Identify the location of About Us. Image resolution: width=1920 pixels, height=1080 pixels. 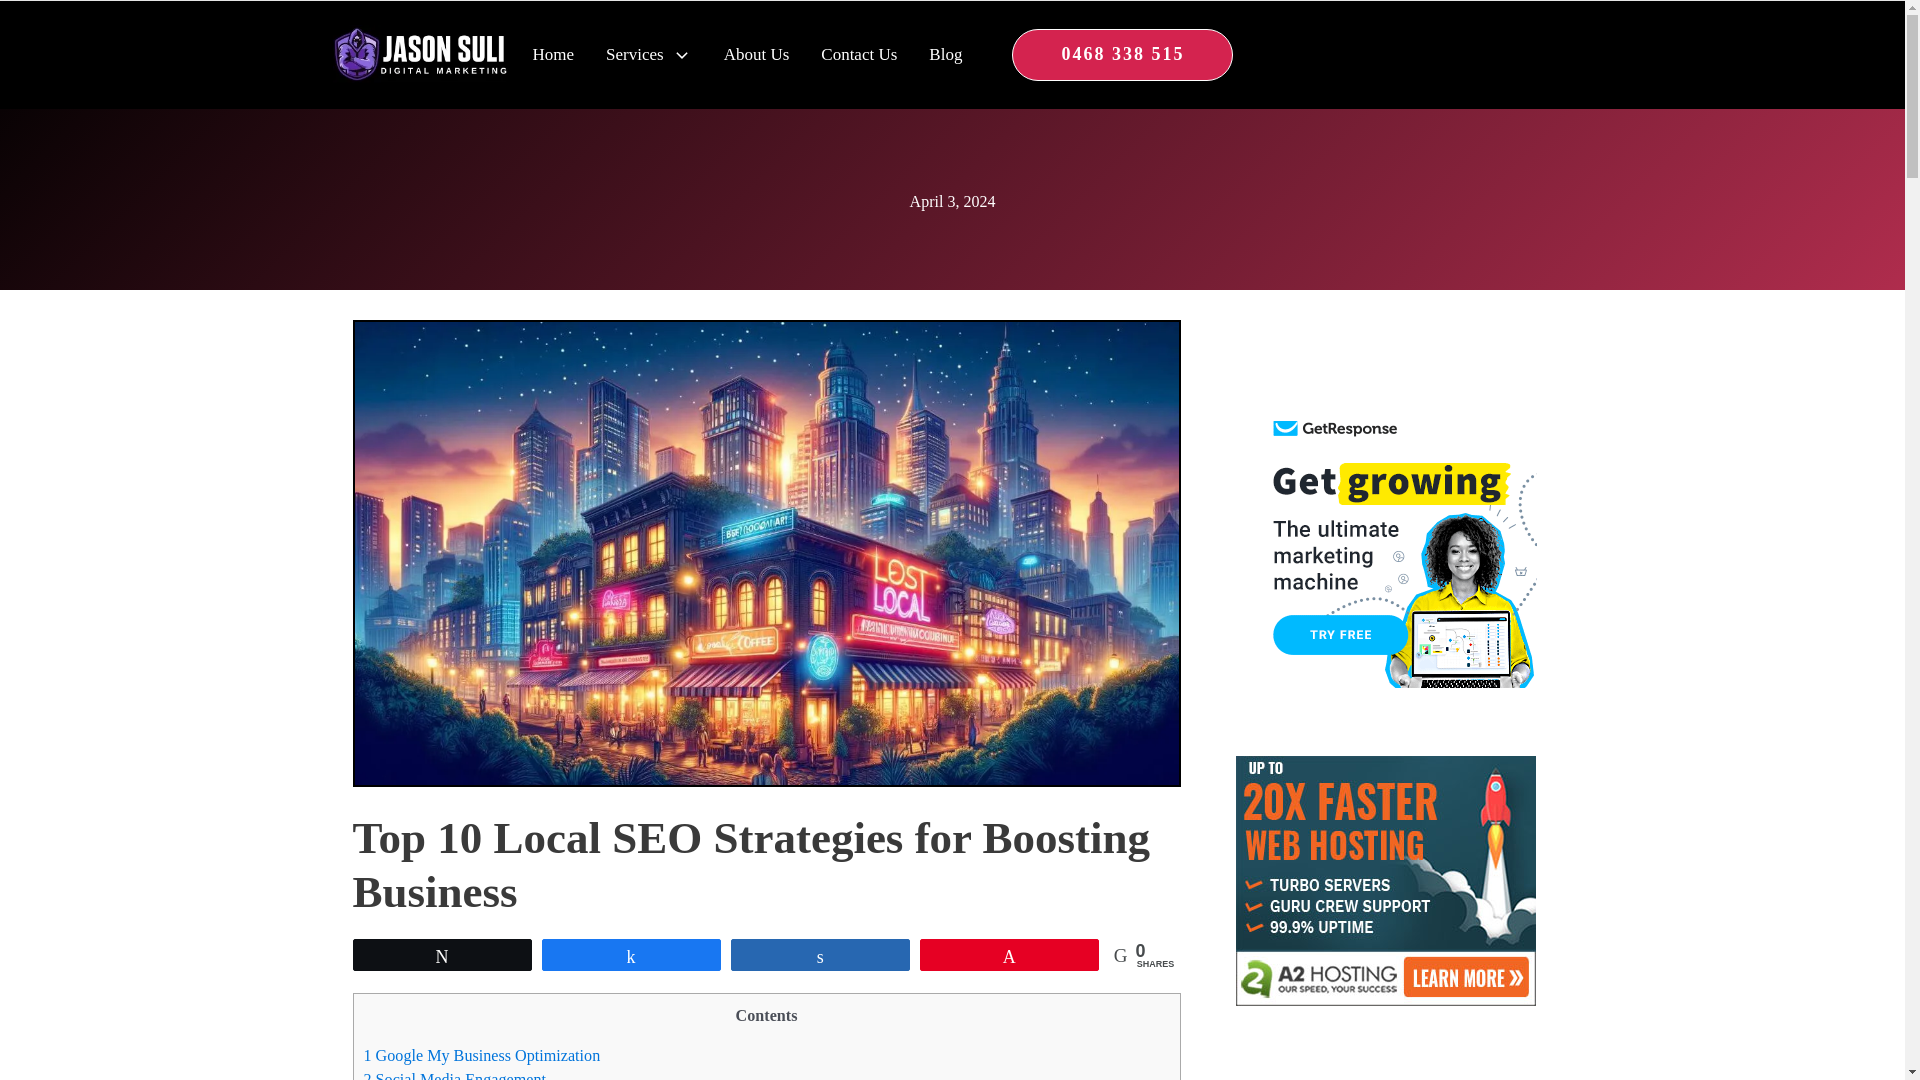
(756, 55).